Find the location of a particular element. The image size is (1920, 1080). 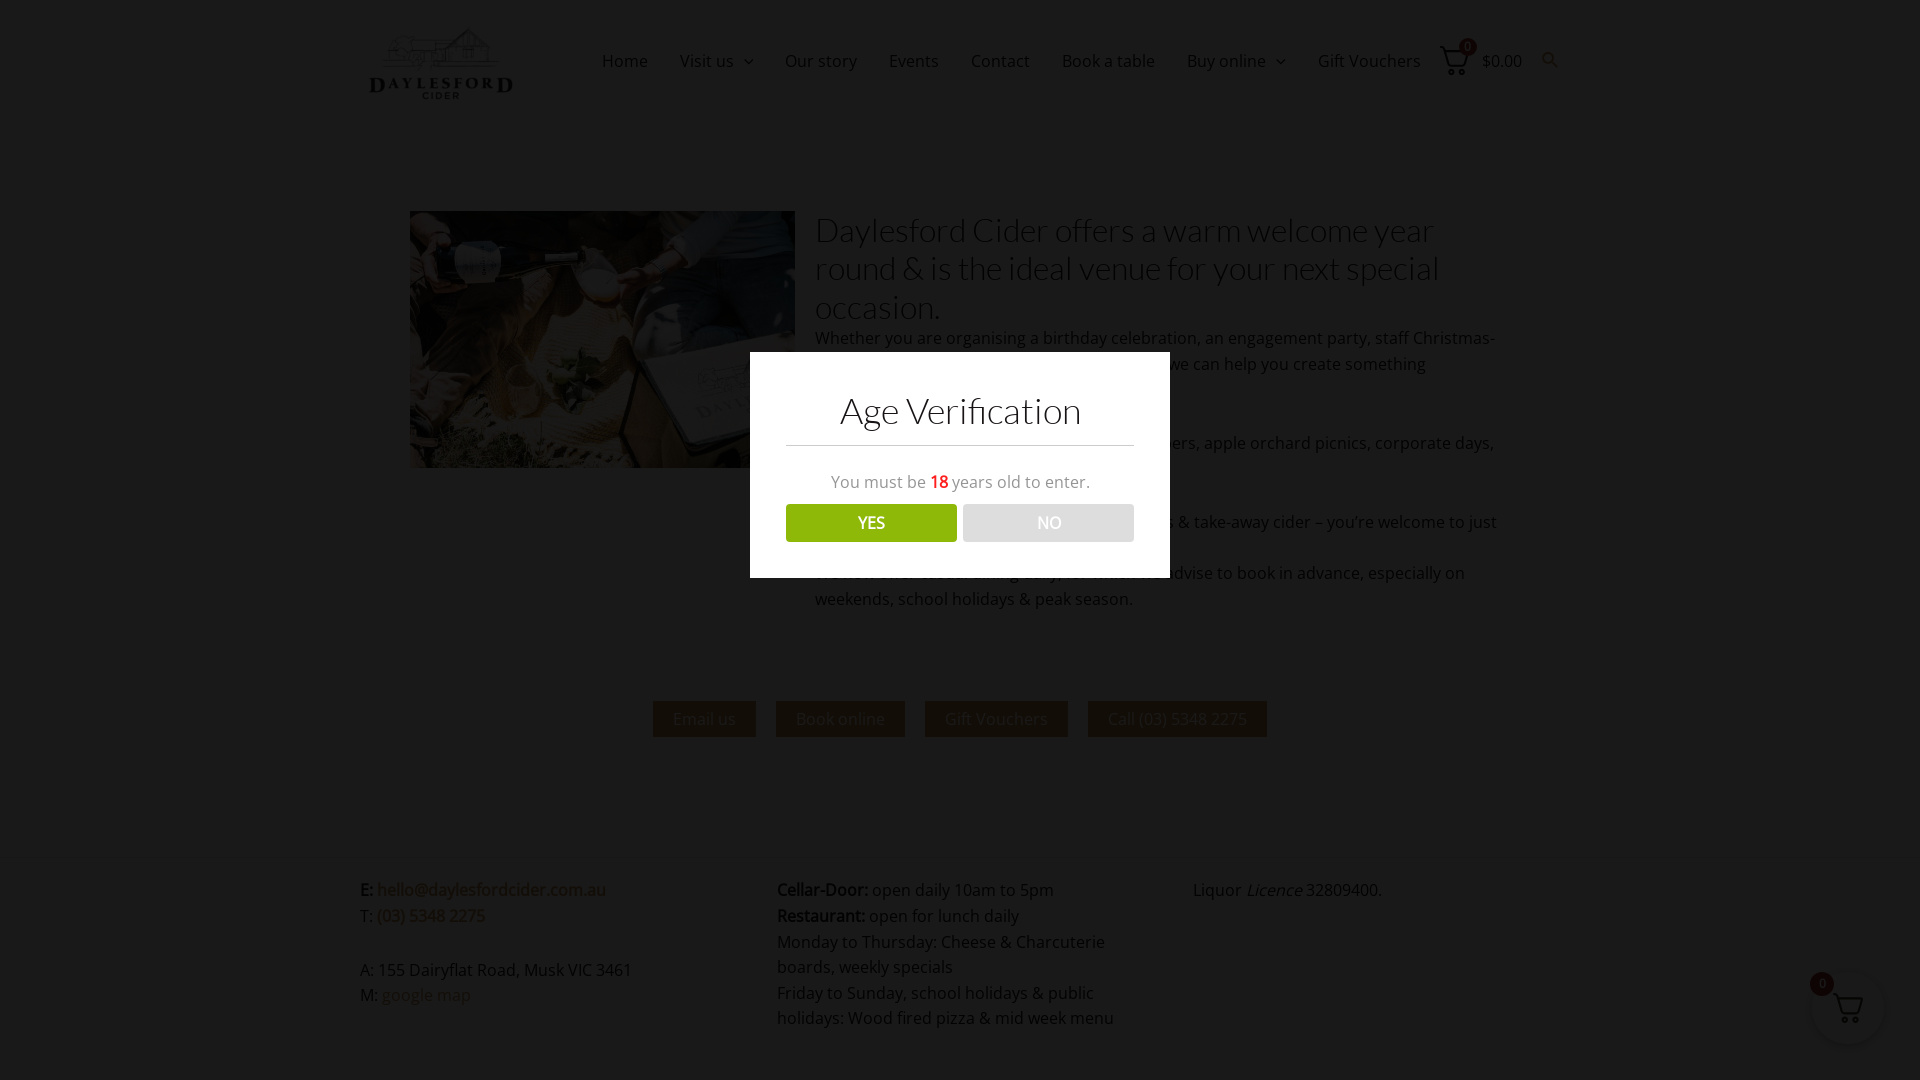

NO is located at coordinates (1048, 523).